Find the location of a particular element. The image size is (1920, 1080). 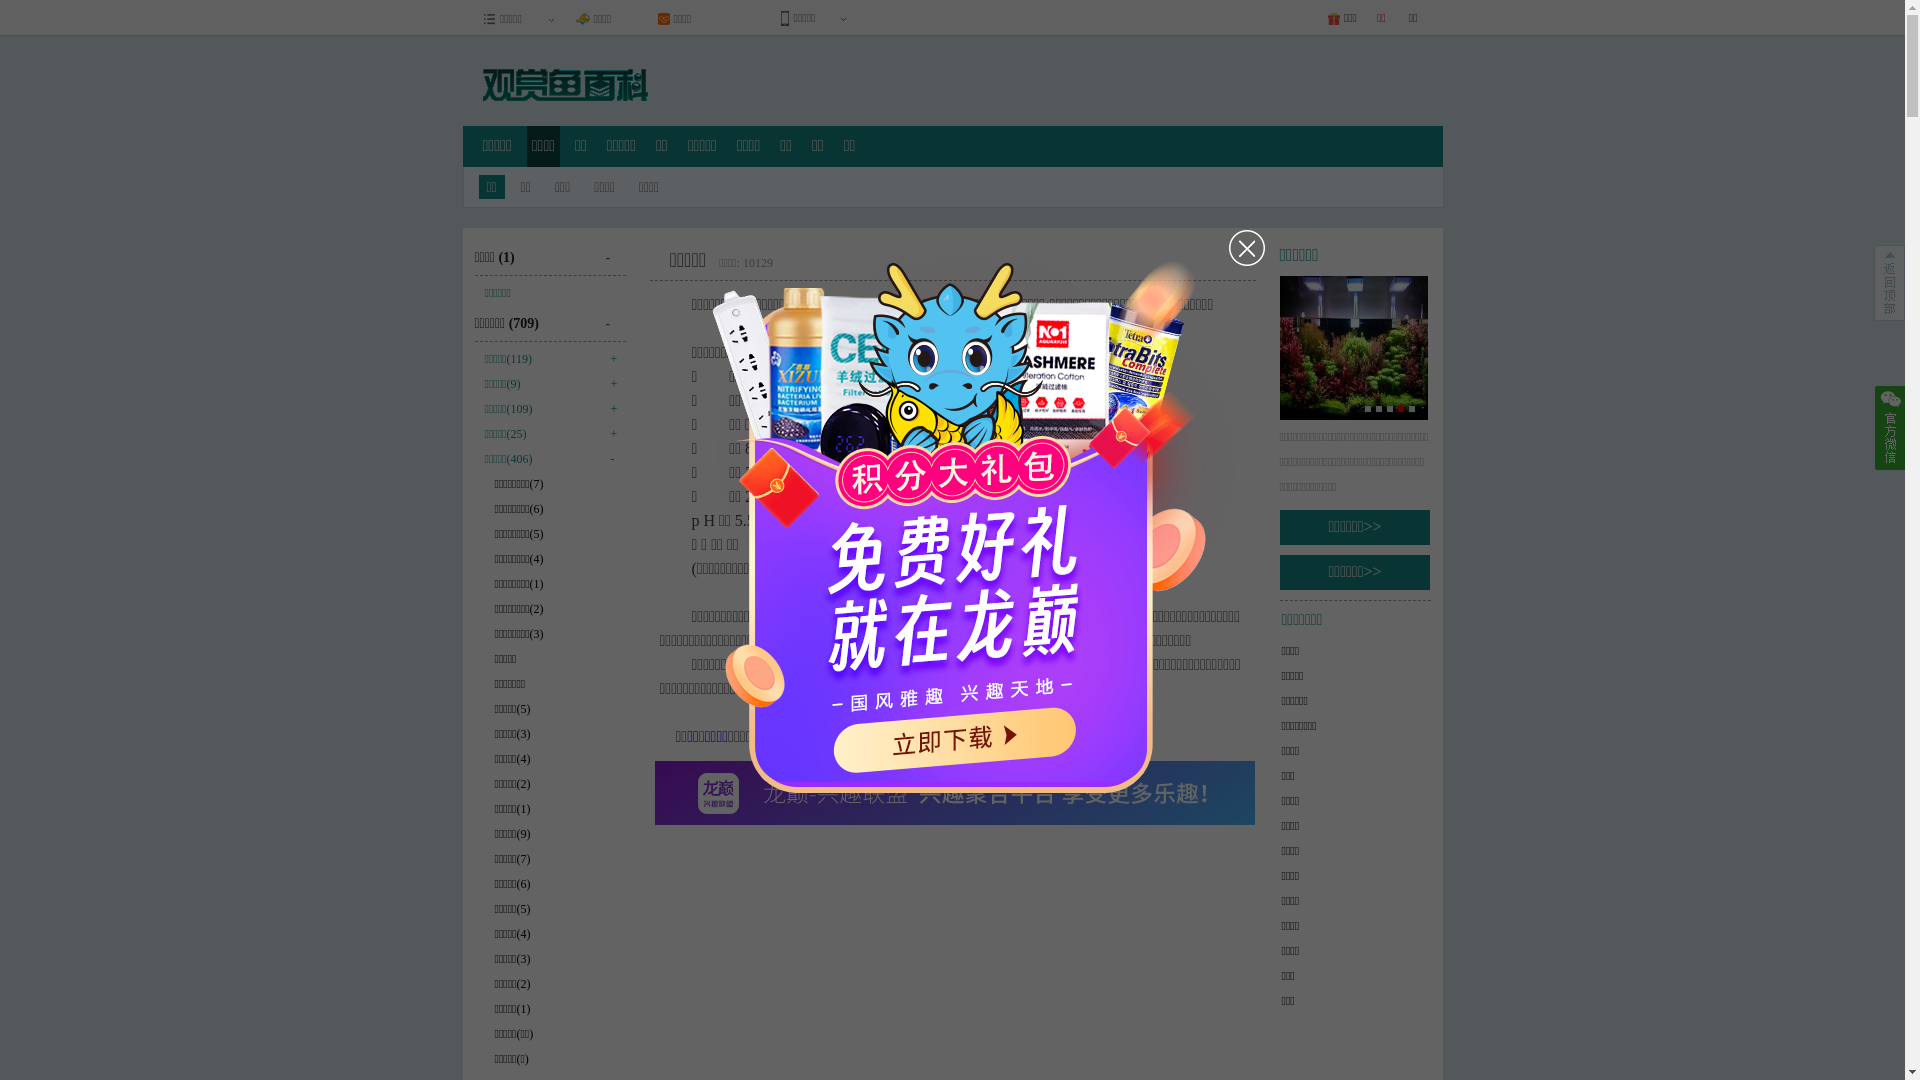

+ is located at coordinates (610, 382).